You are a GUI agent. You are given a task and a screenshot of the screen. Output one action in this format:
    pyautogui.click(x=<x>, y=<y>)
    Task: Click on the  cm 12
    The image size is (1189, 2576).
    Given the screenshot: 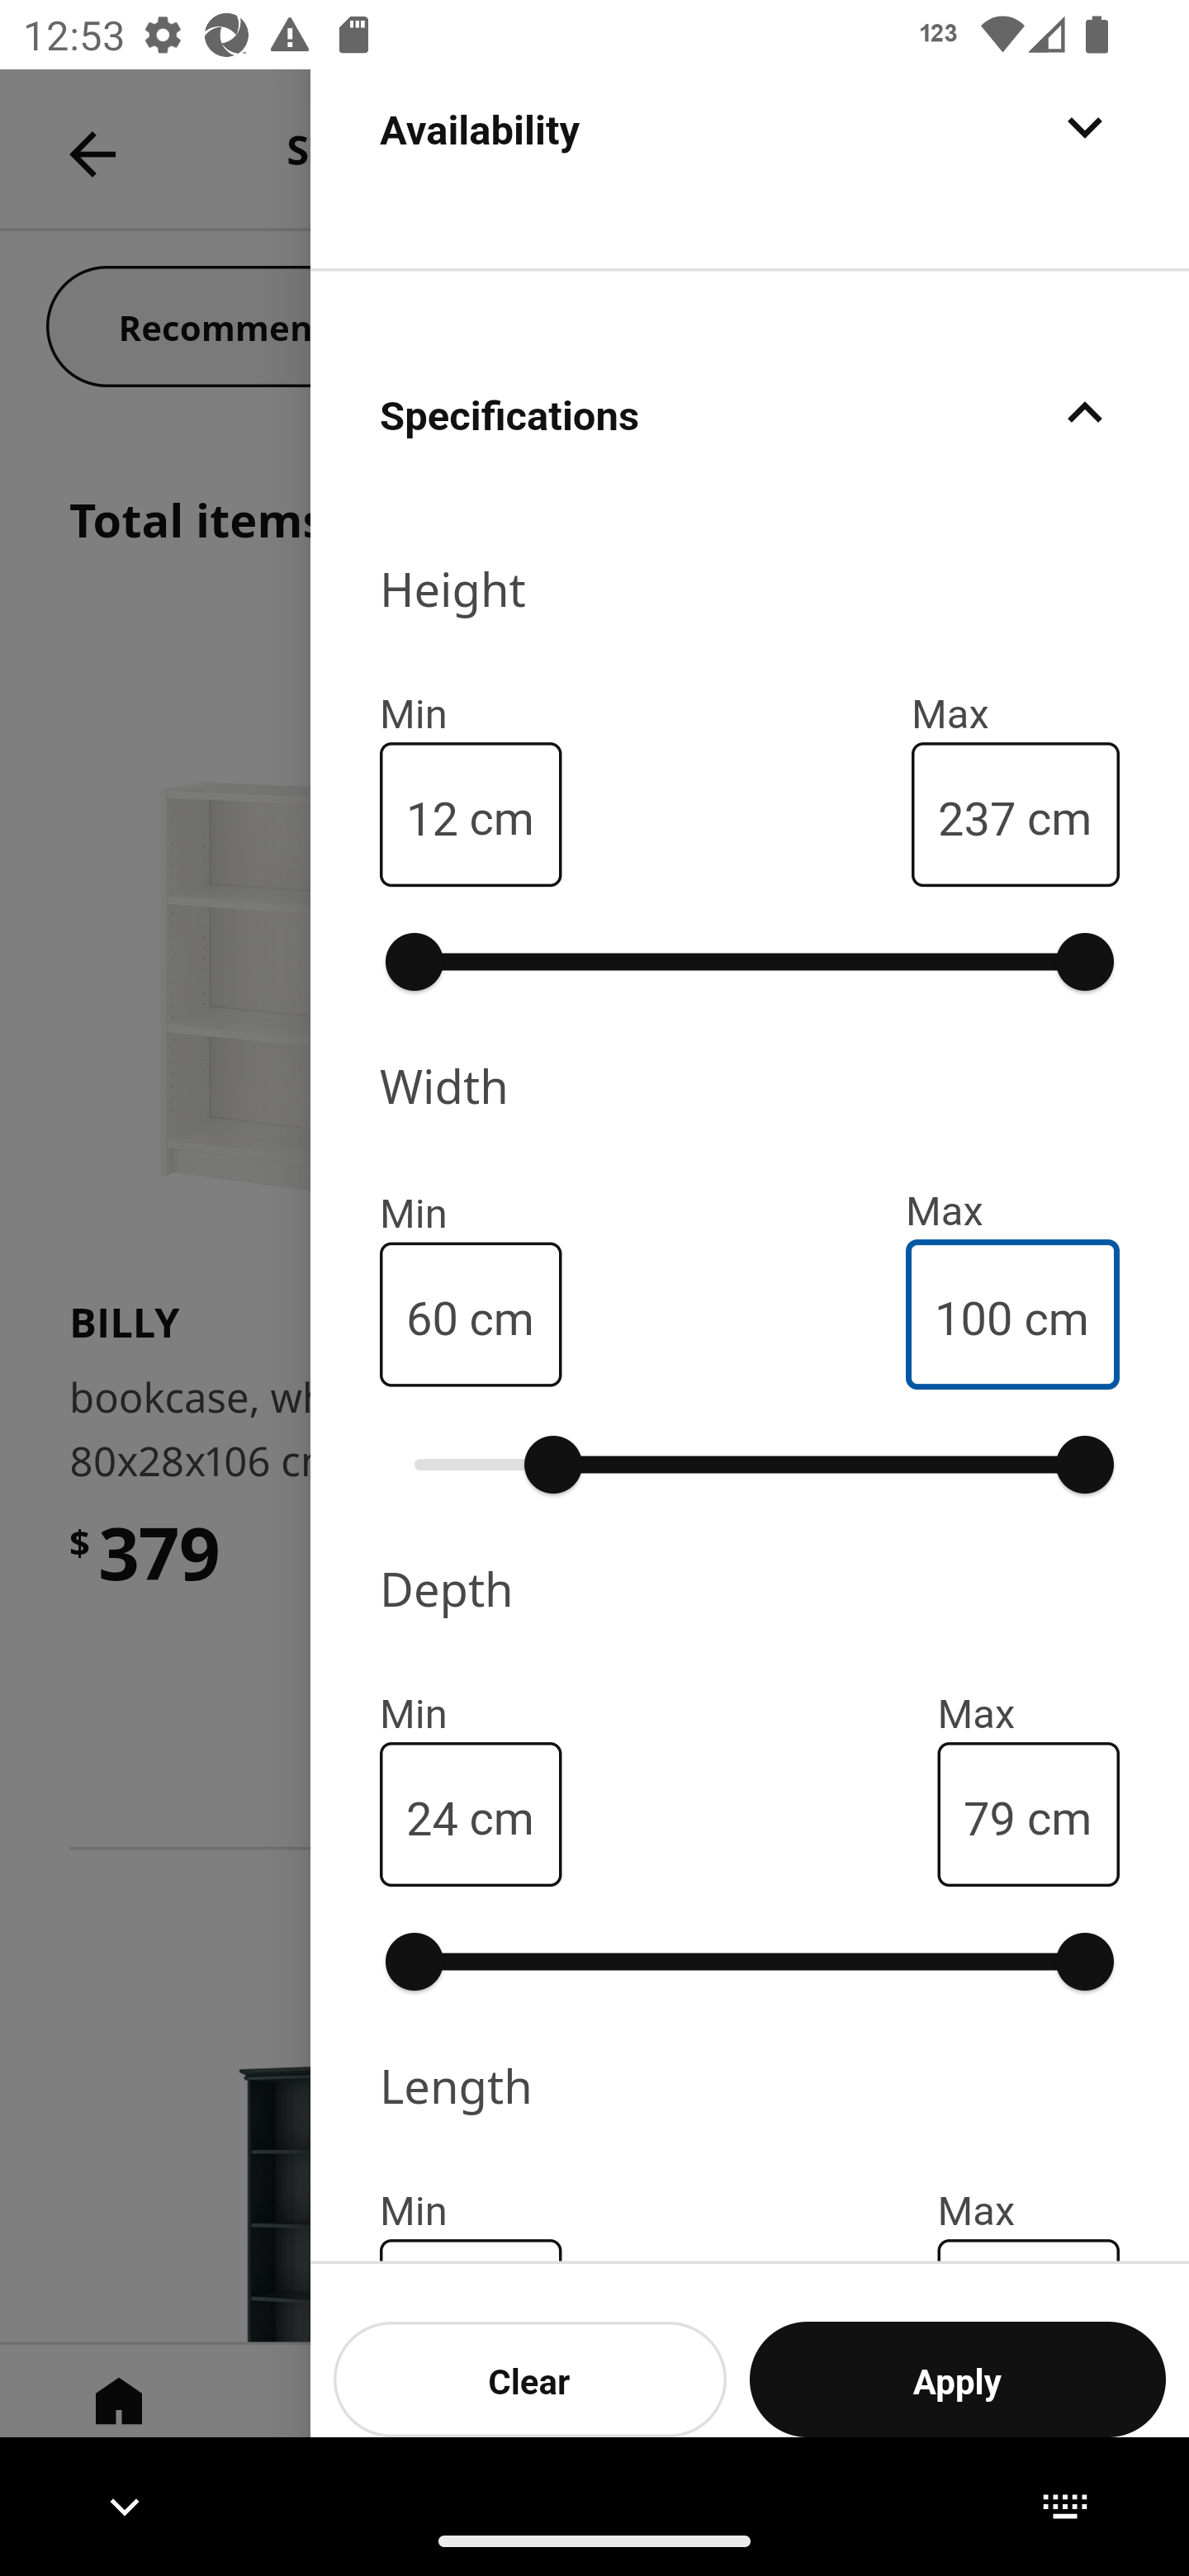 What is the action you would take?
    pyautogui.click(x=471, y=814)
    